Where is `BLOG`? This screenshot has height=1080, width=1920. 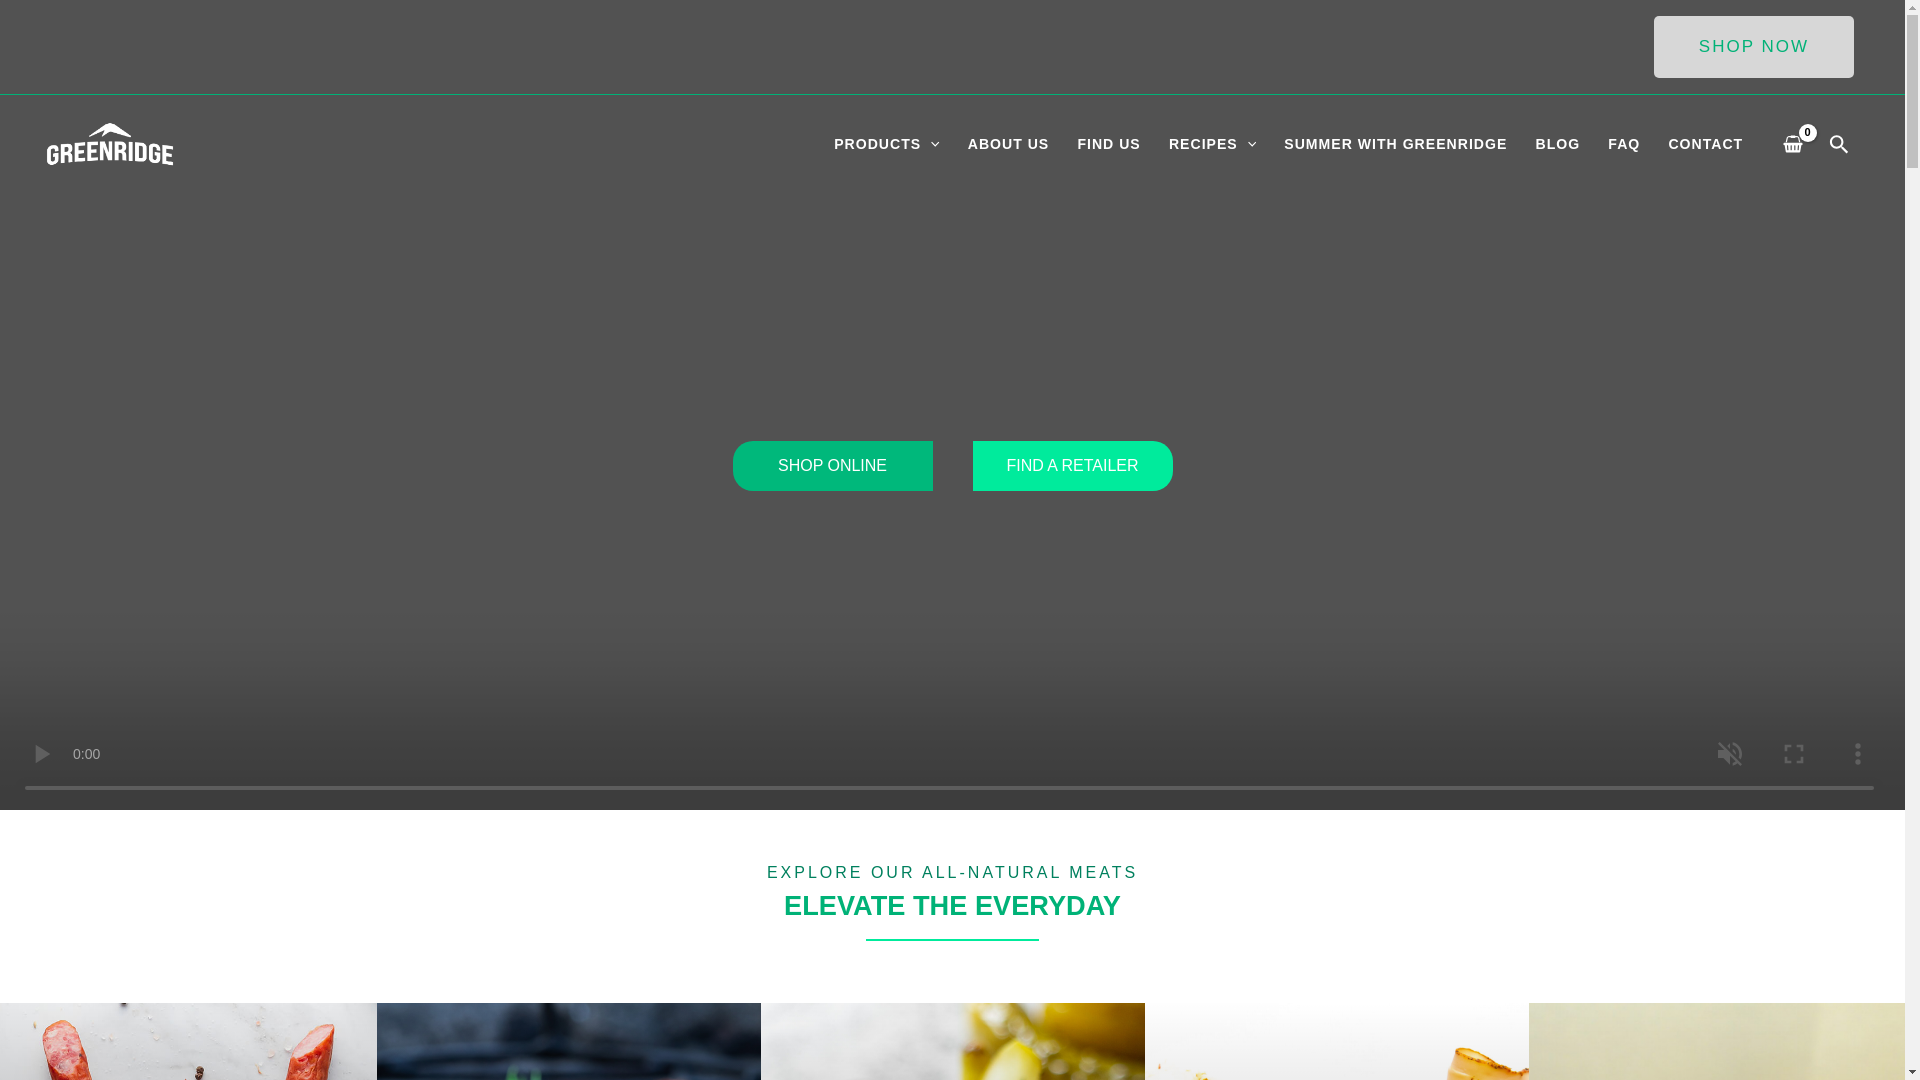
BLOG is located at coordinates (1556, 144).